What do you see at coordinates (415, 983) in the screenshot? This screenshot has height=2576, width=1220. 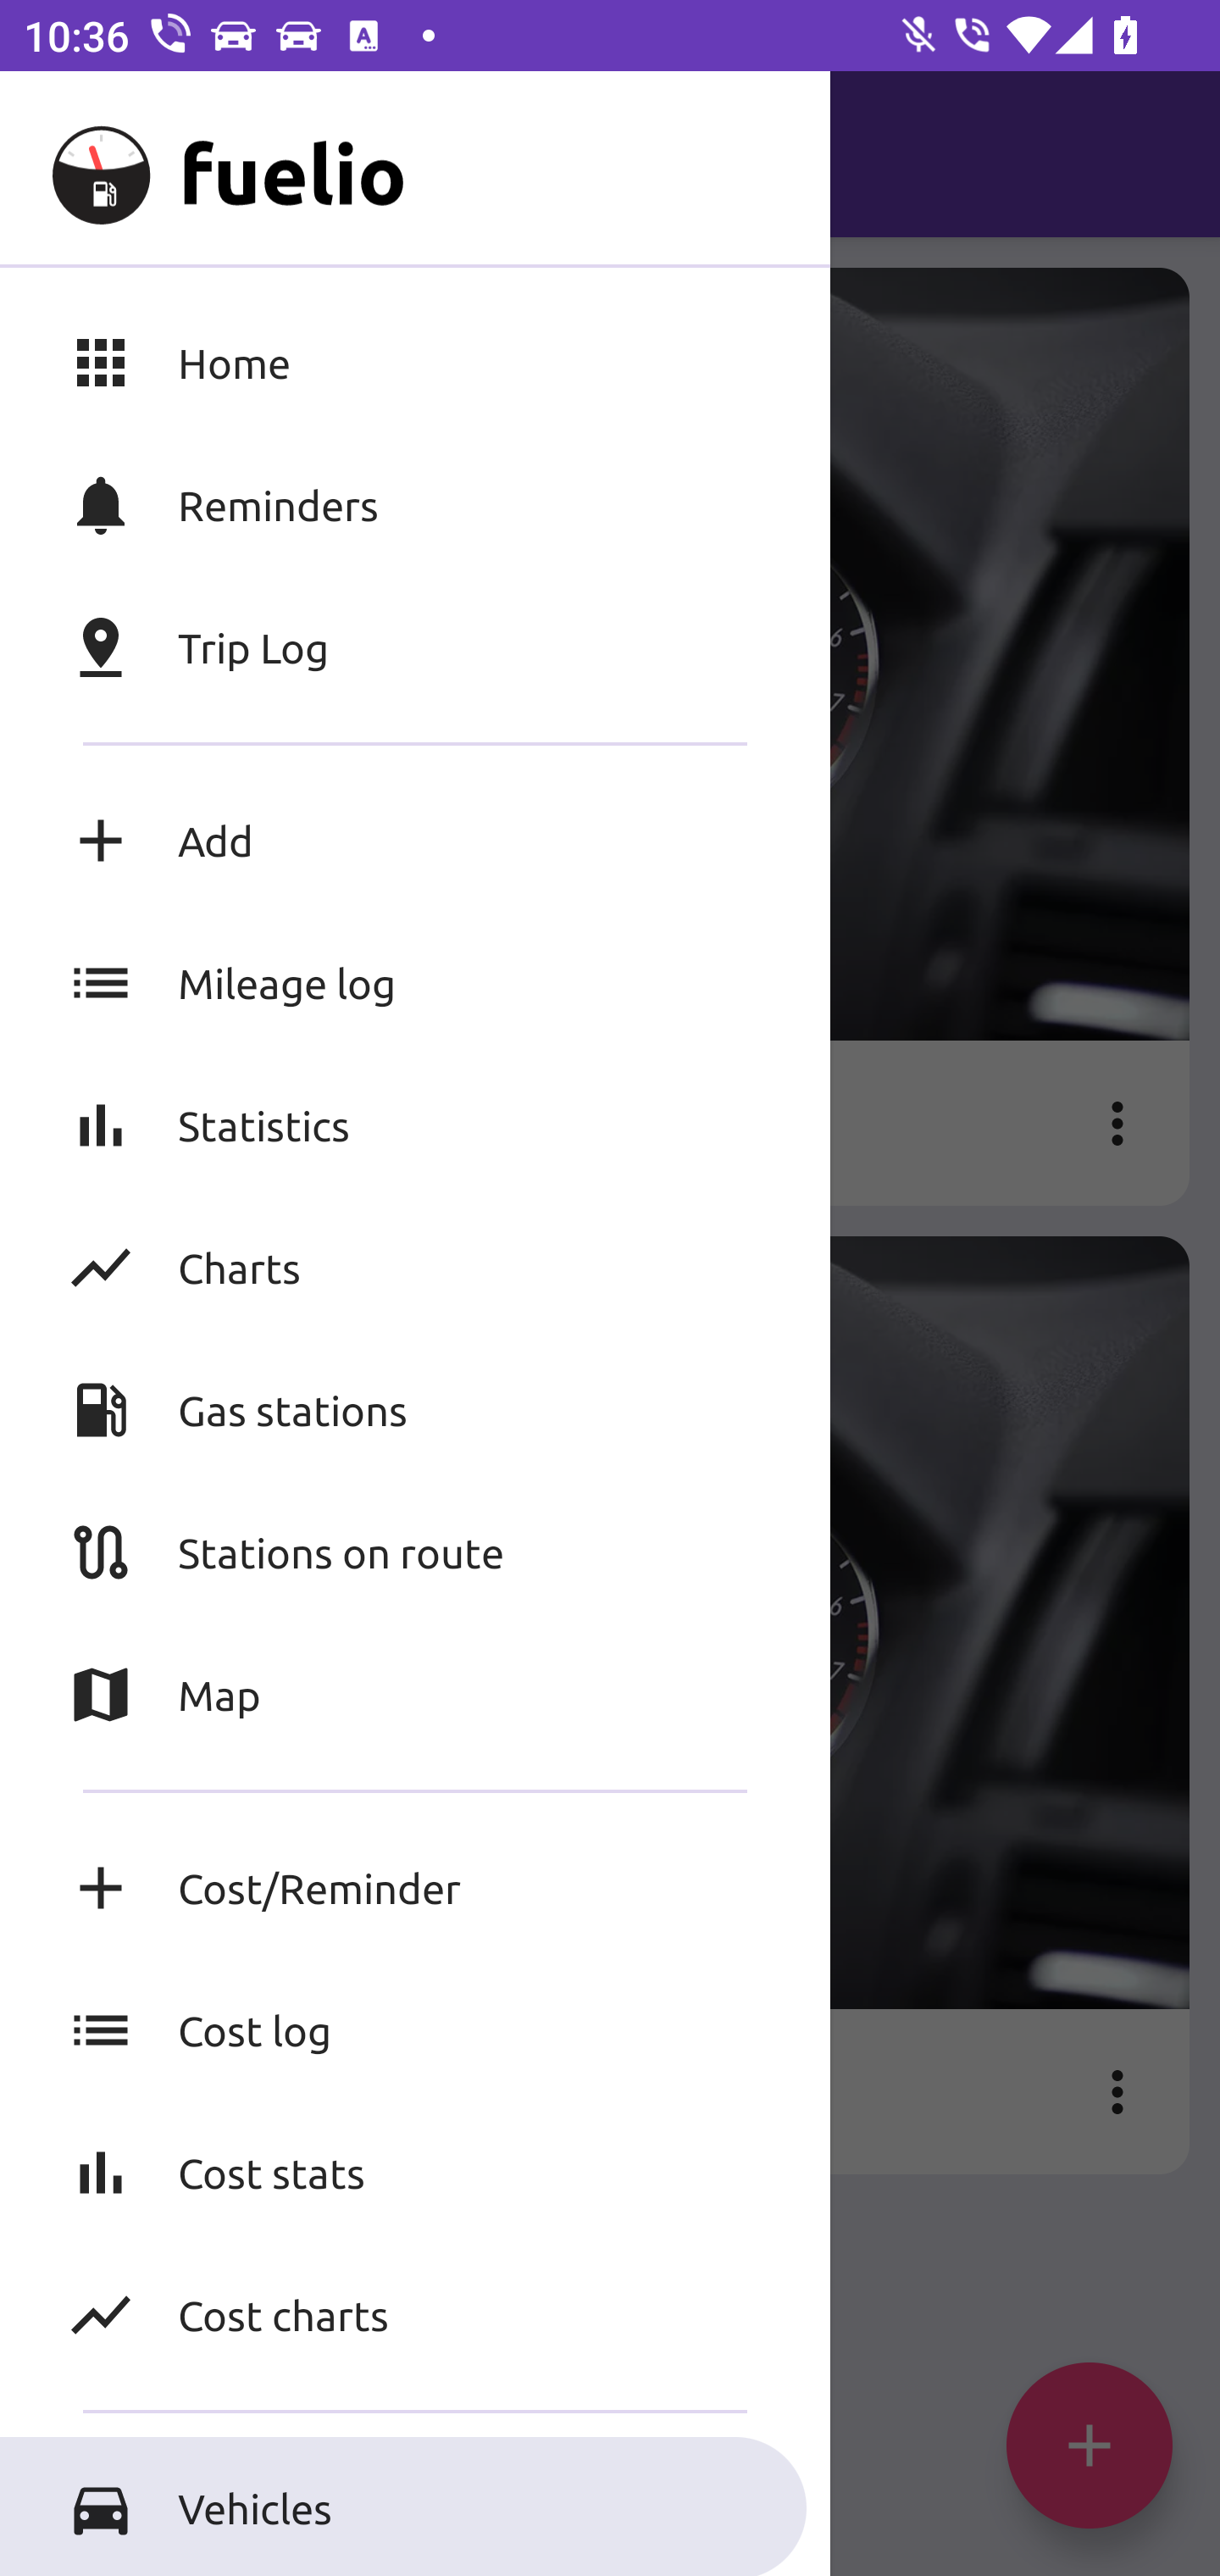 I see `Mileage log` at bounding box center [415, 983].